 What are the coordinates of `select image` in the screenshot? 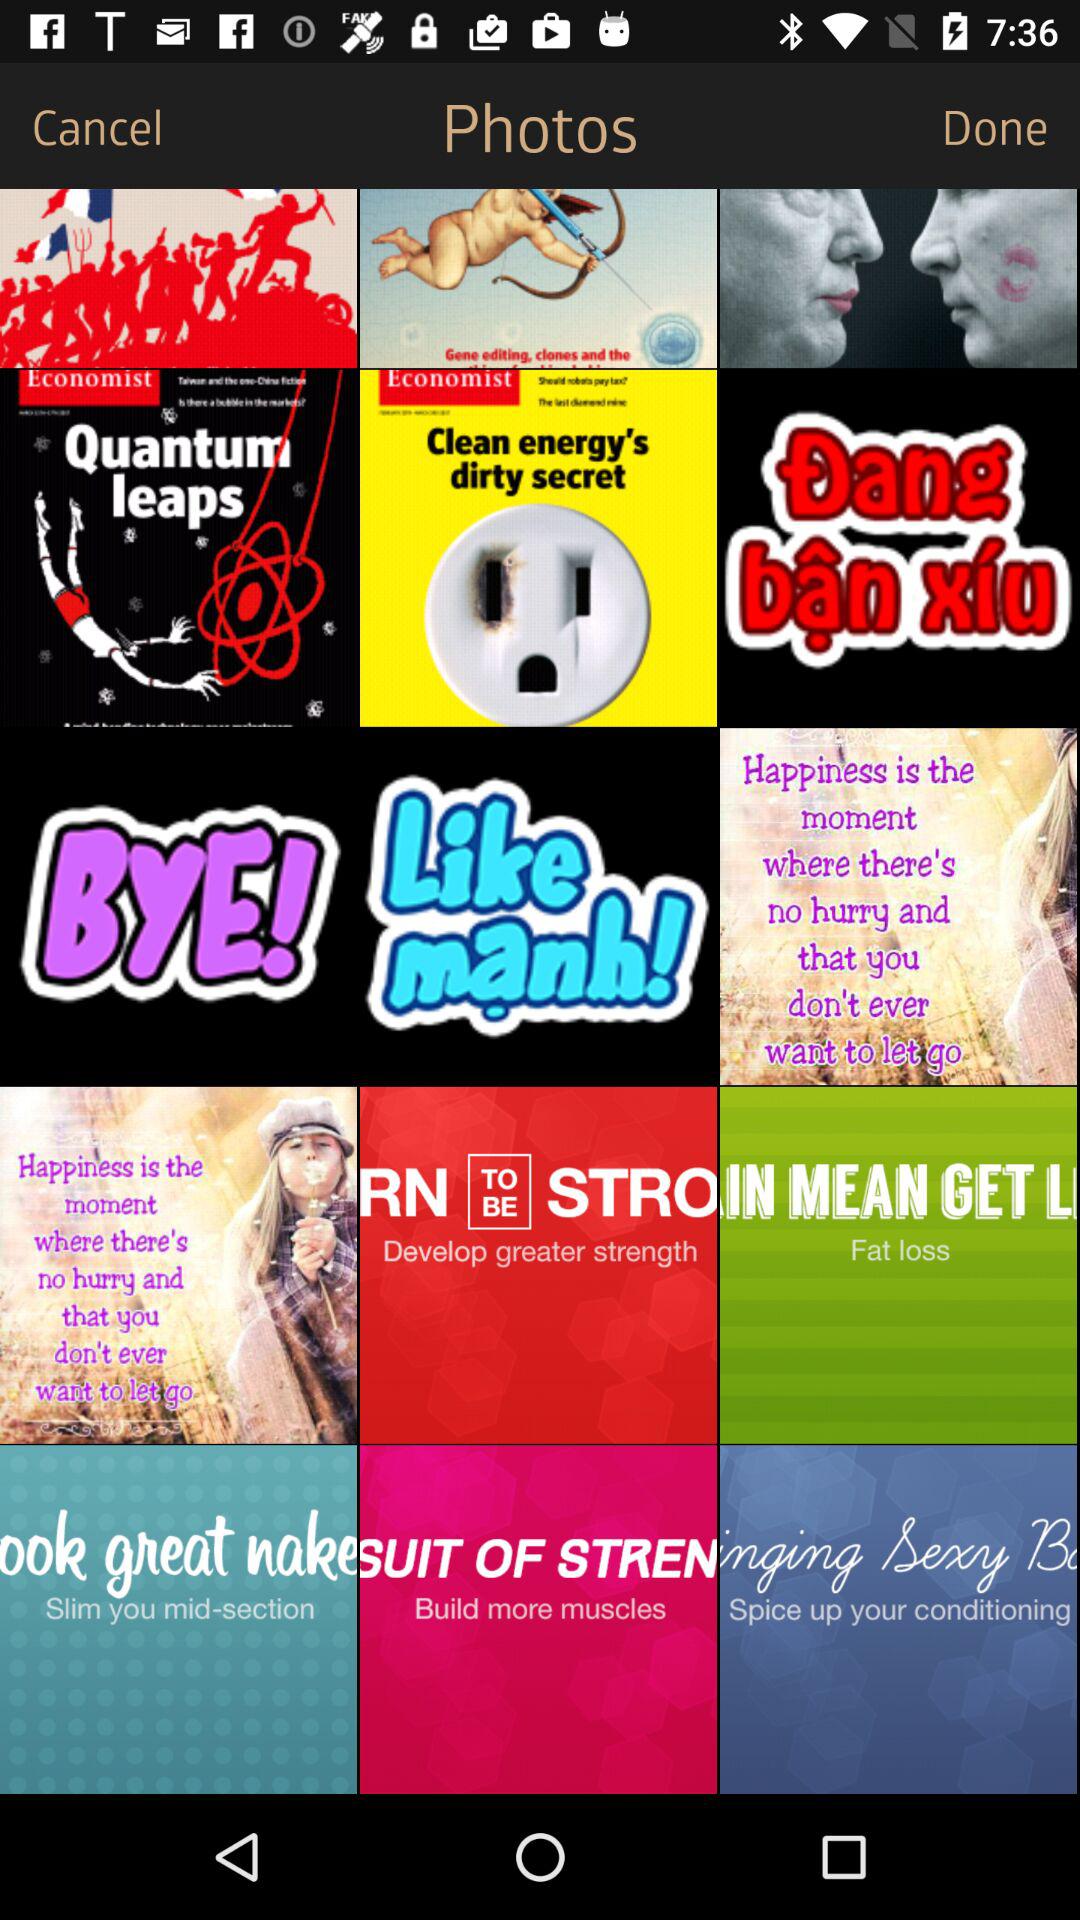 It's located at (178, 906).